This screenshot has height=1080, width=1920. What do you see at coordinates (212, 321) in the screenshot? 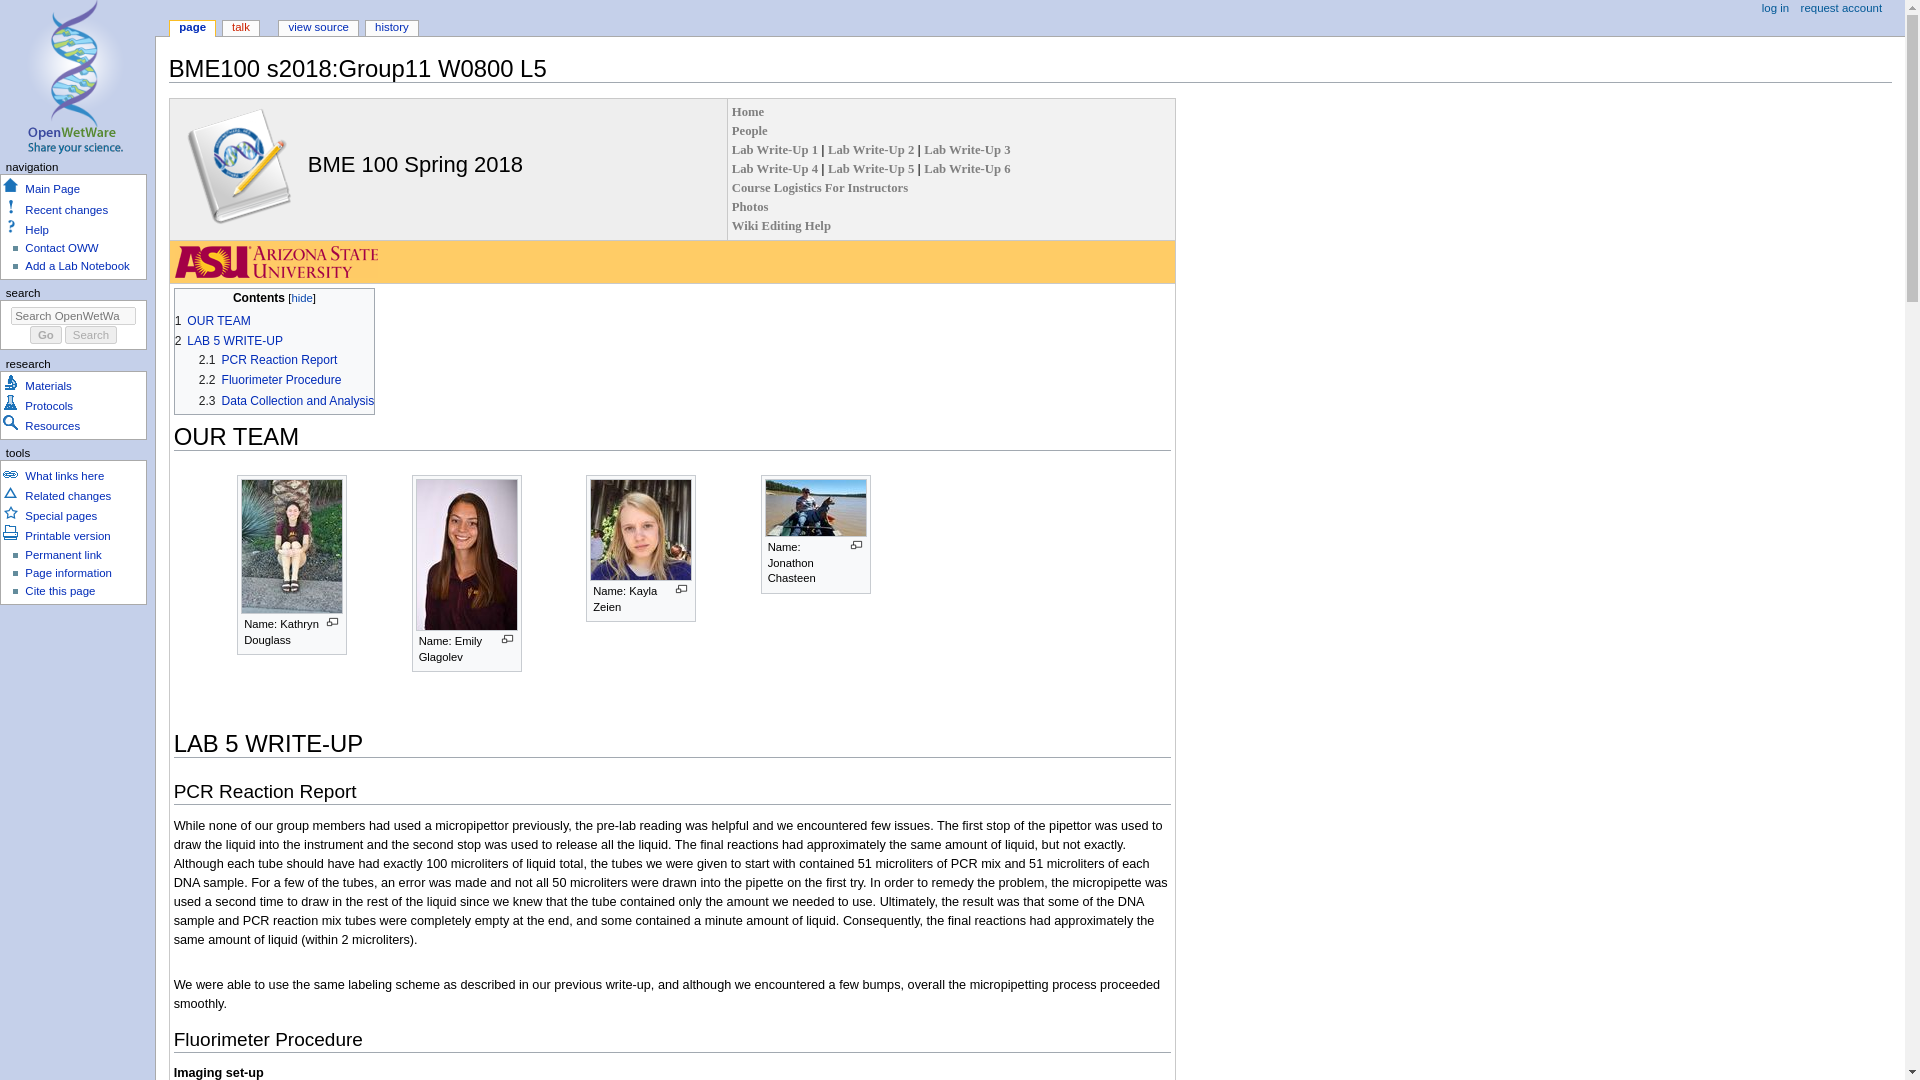
I see `1 OUR TEAM` at bounding box center [212, 321].